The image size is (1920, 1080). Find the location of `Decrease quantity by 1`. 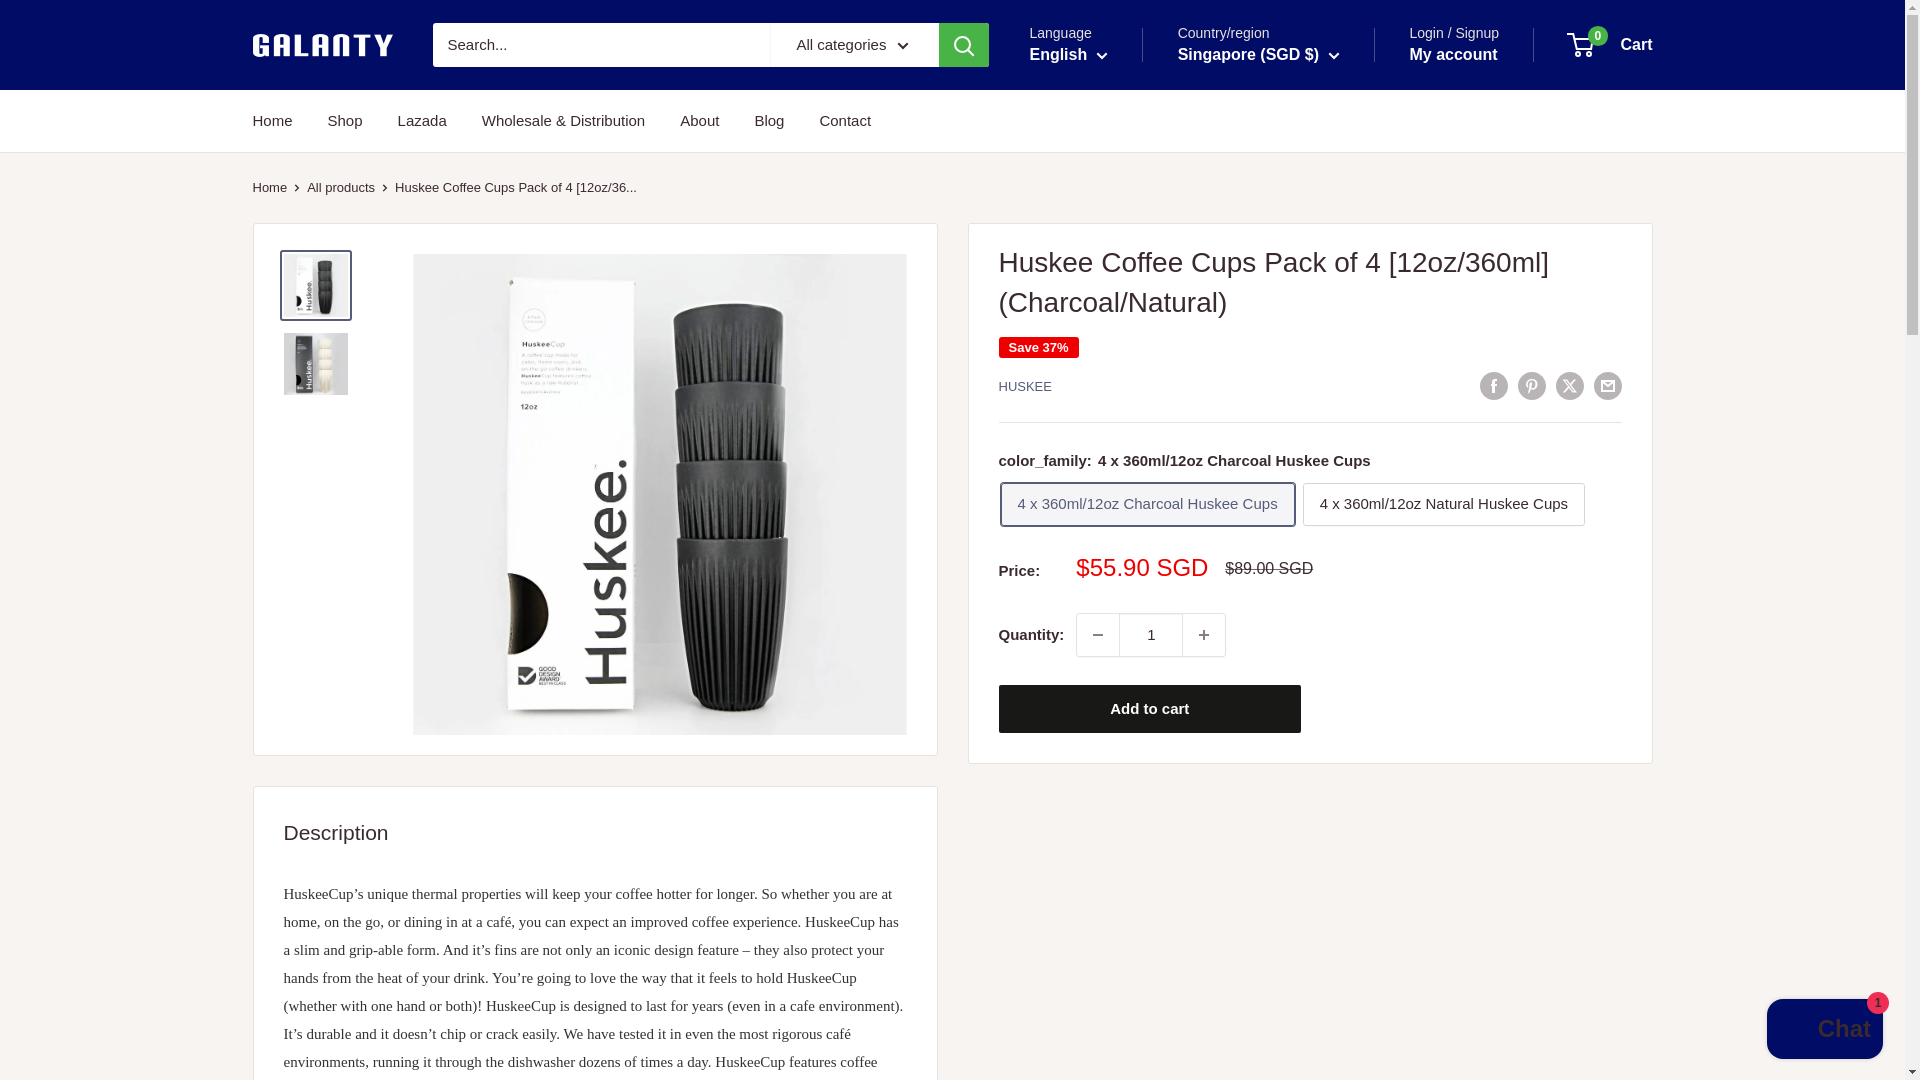

Decrease quantity by 1 is located at coordinates (1098, 634).